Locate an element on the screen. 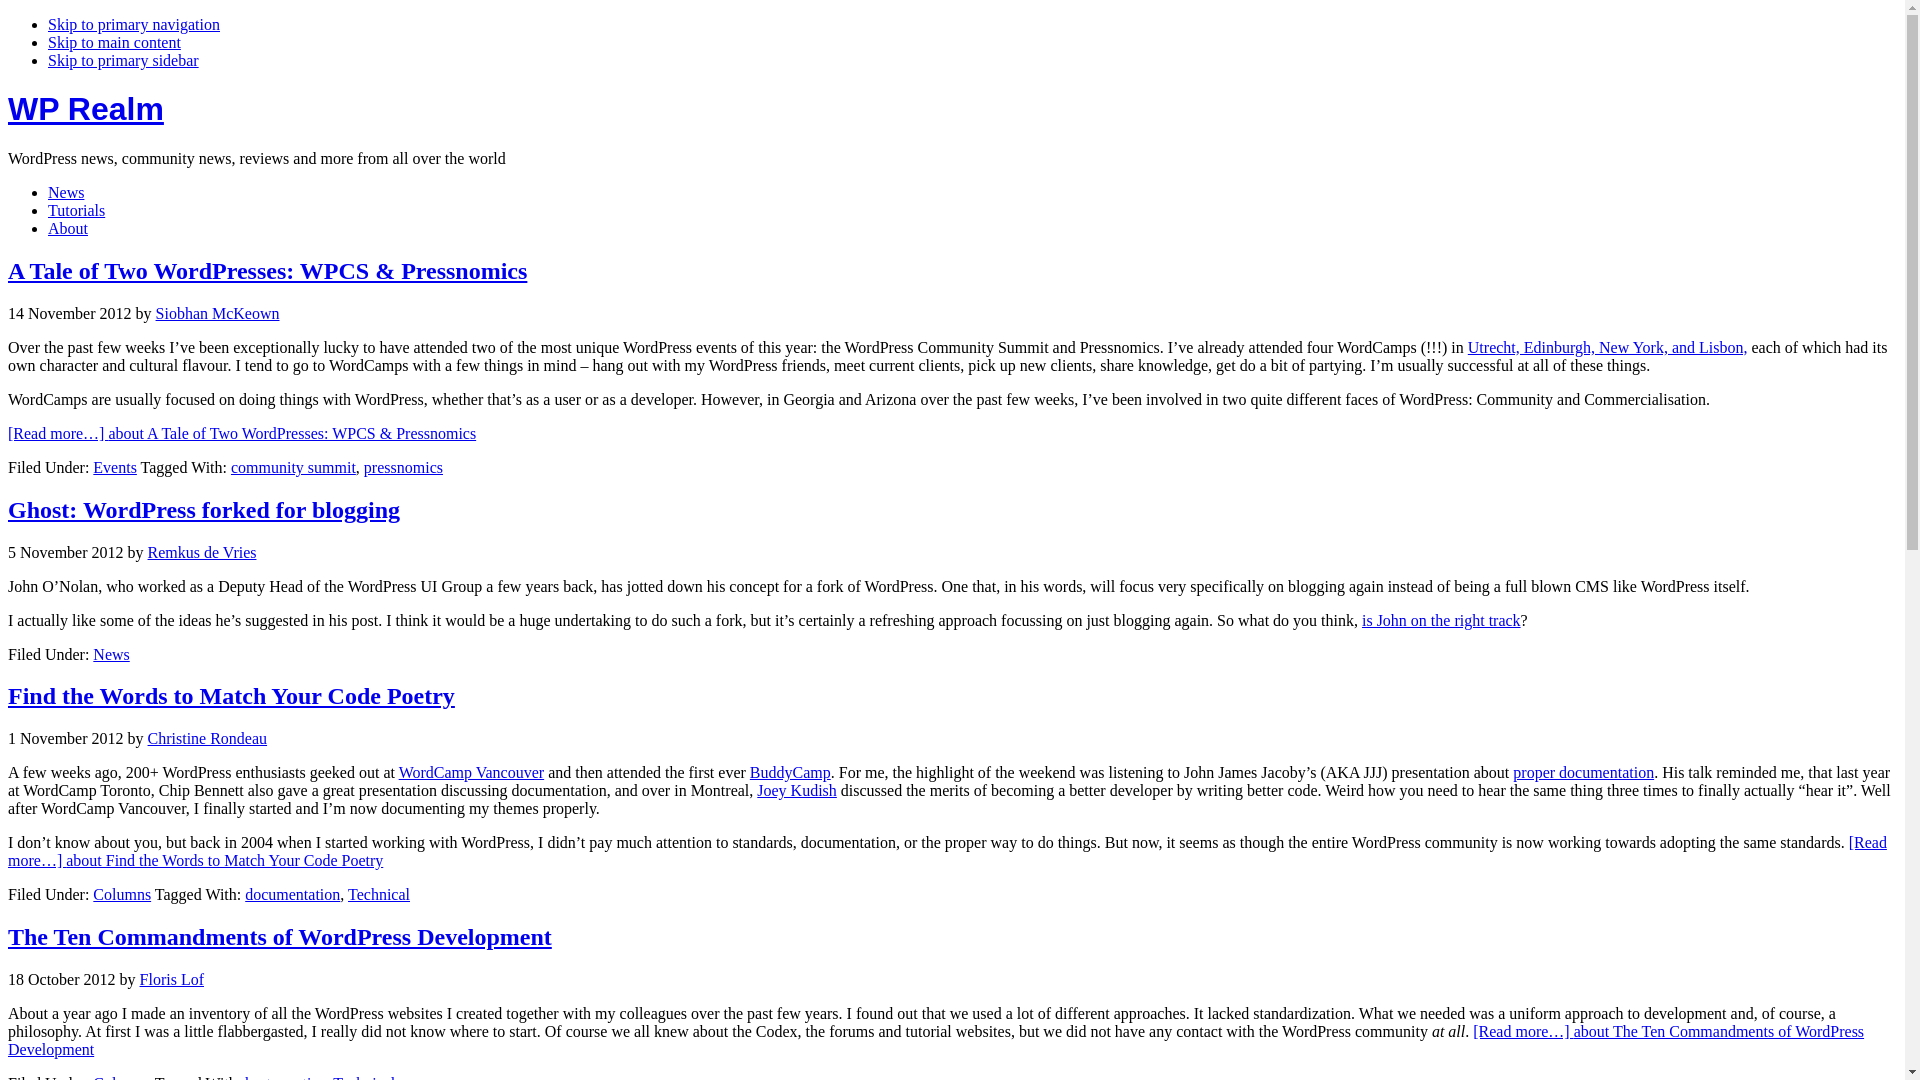 The height and width of the screenshot is (1080, 1920). Skip to main content is located at coordinates (114, 42).